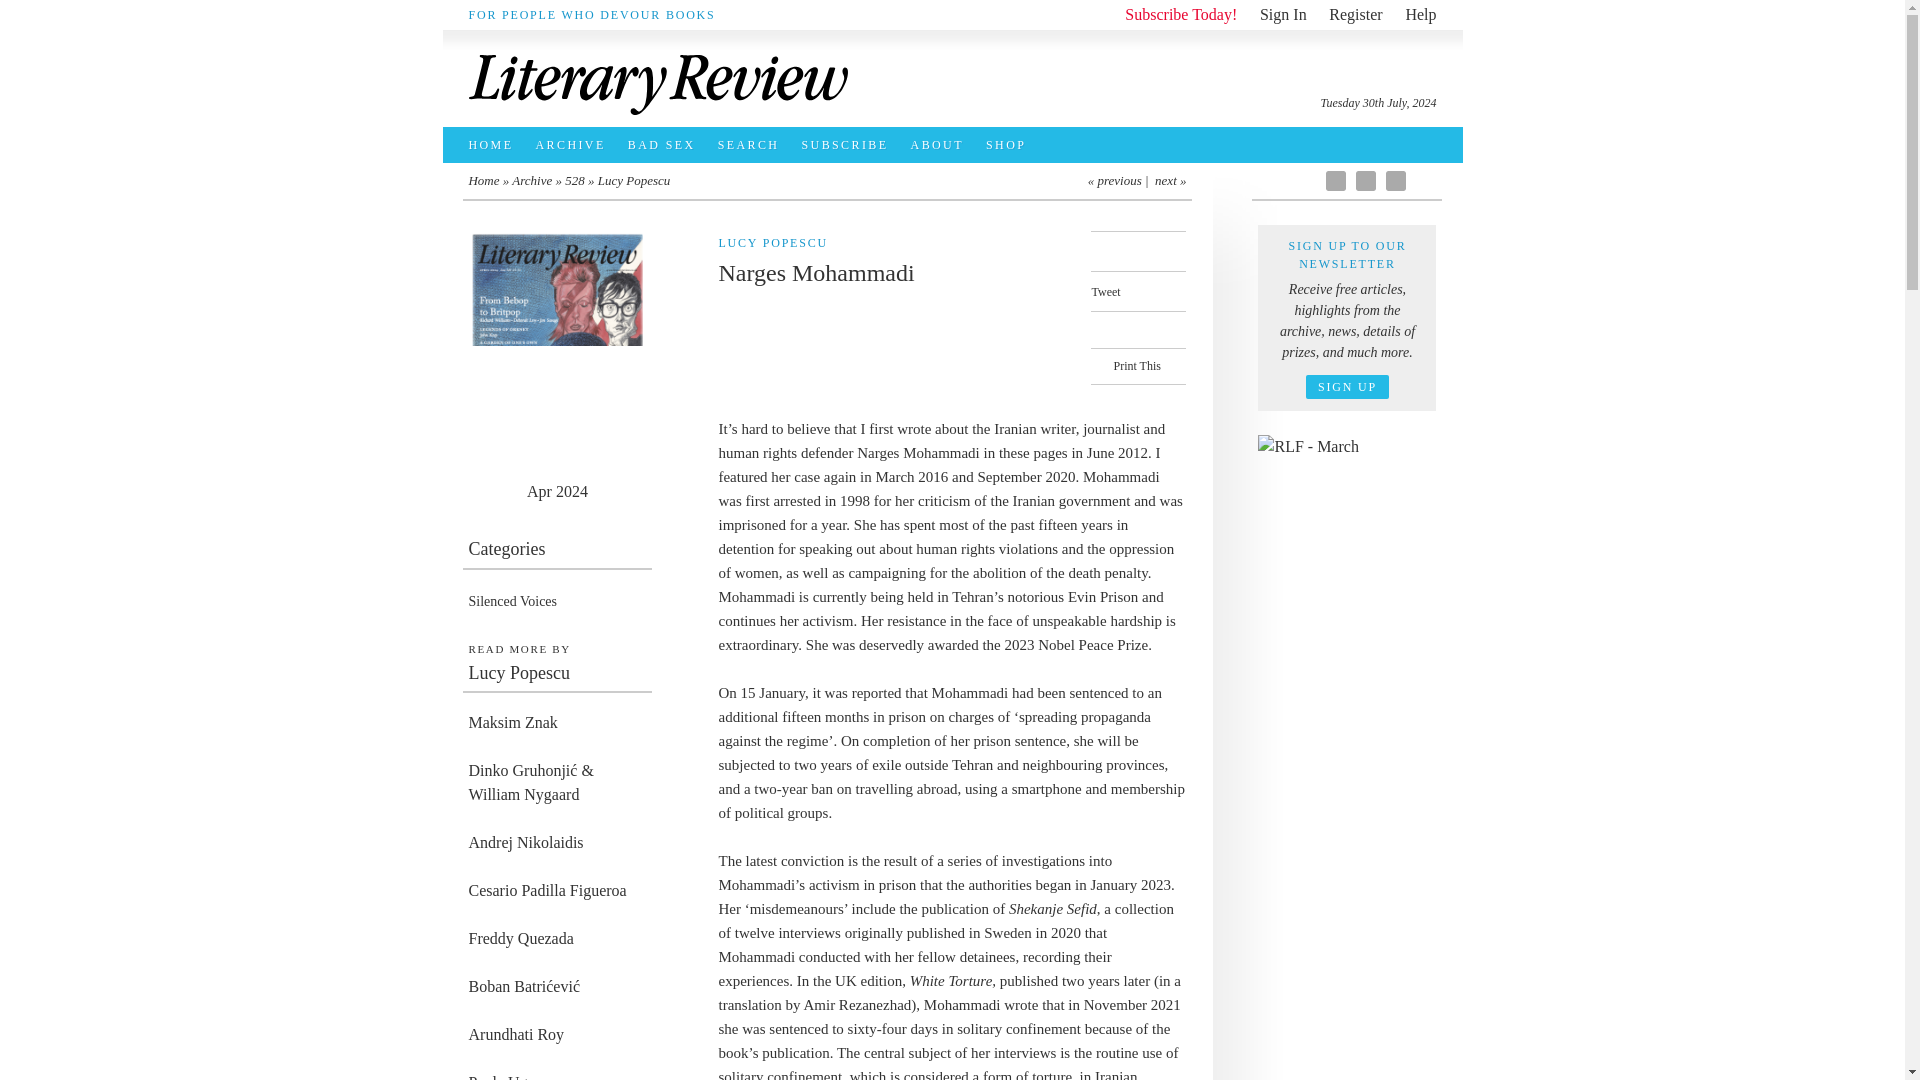 The width and height of the screenshot is (1920, 1080). Describe the element at coordinates (667, 145) in the screenshot. I see `BAD SEX` at that location.